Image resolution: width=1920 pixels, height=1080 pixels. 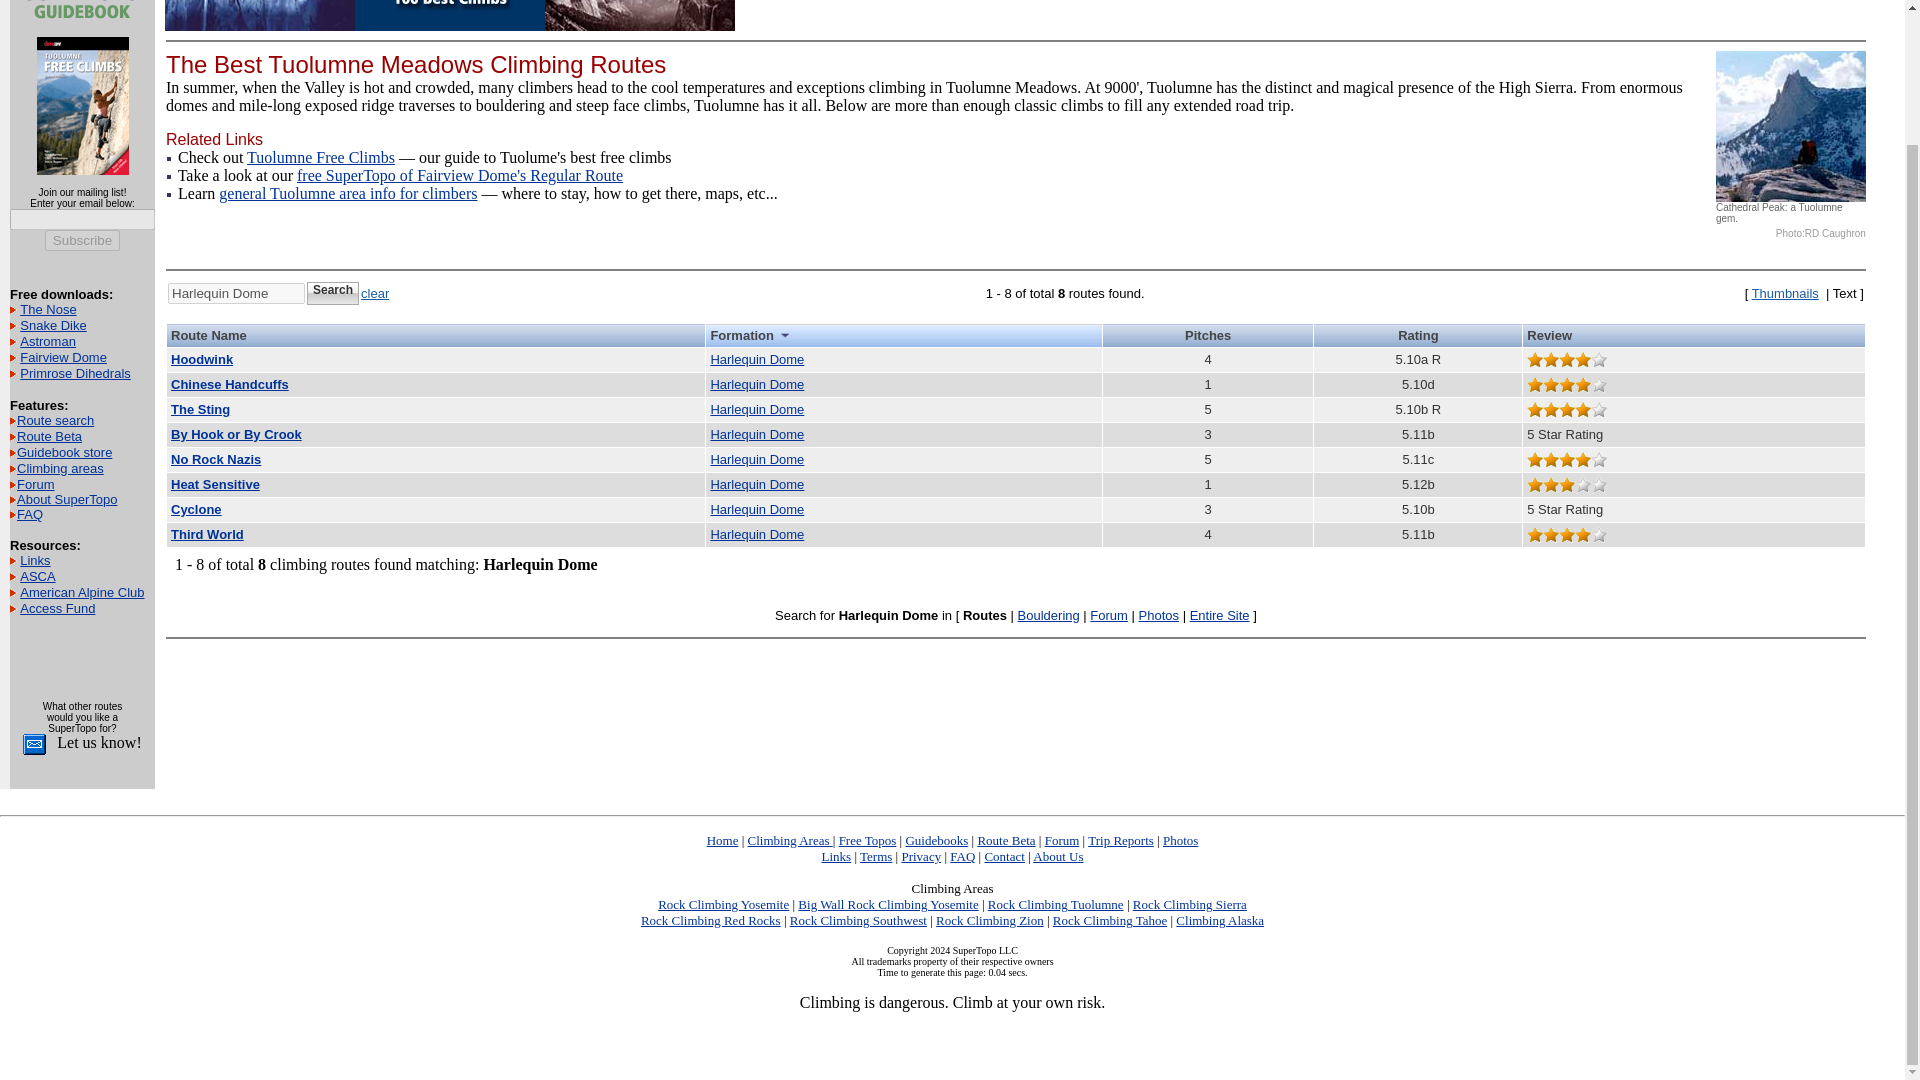 I want to click on Astroman, so click(x=48, y=340).